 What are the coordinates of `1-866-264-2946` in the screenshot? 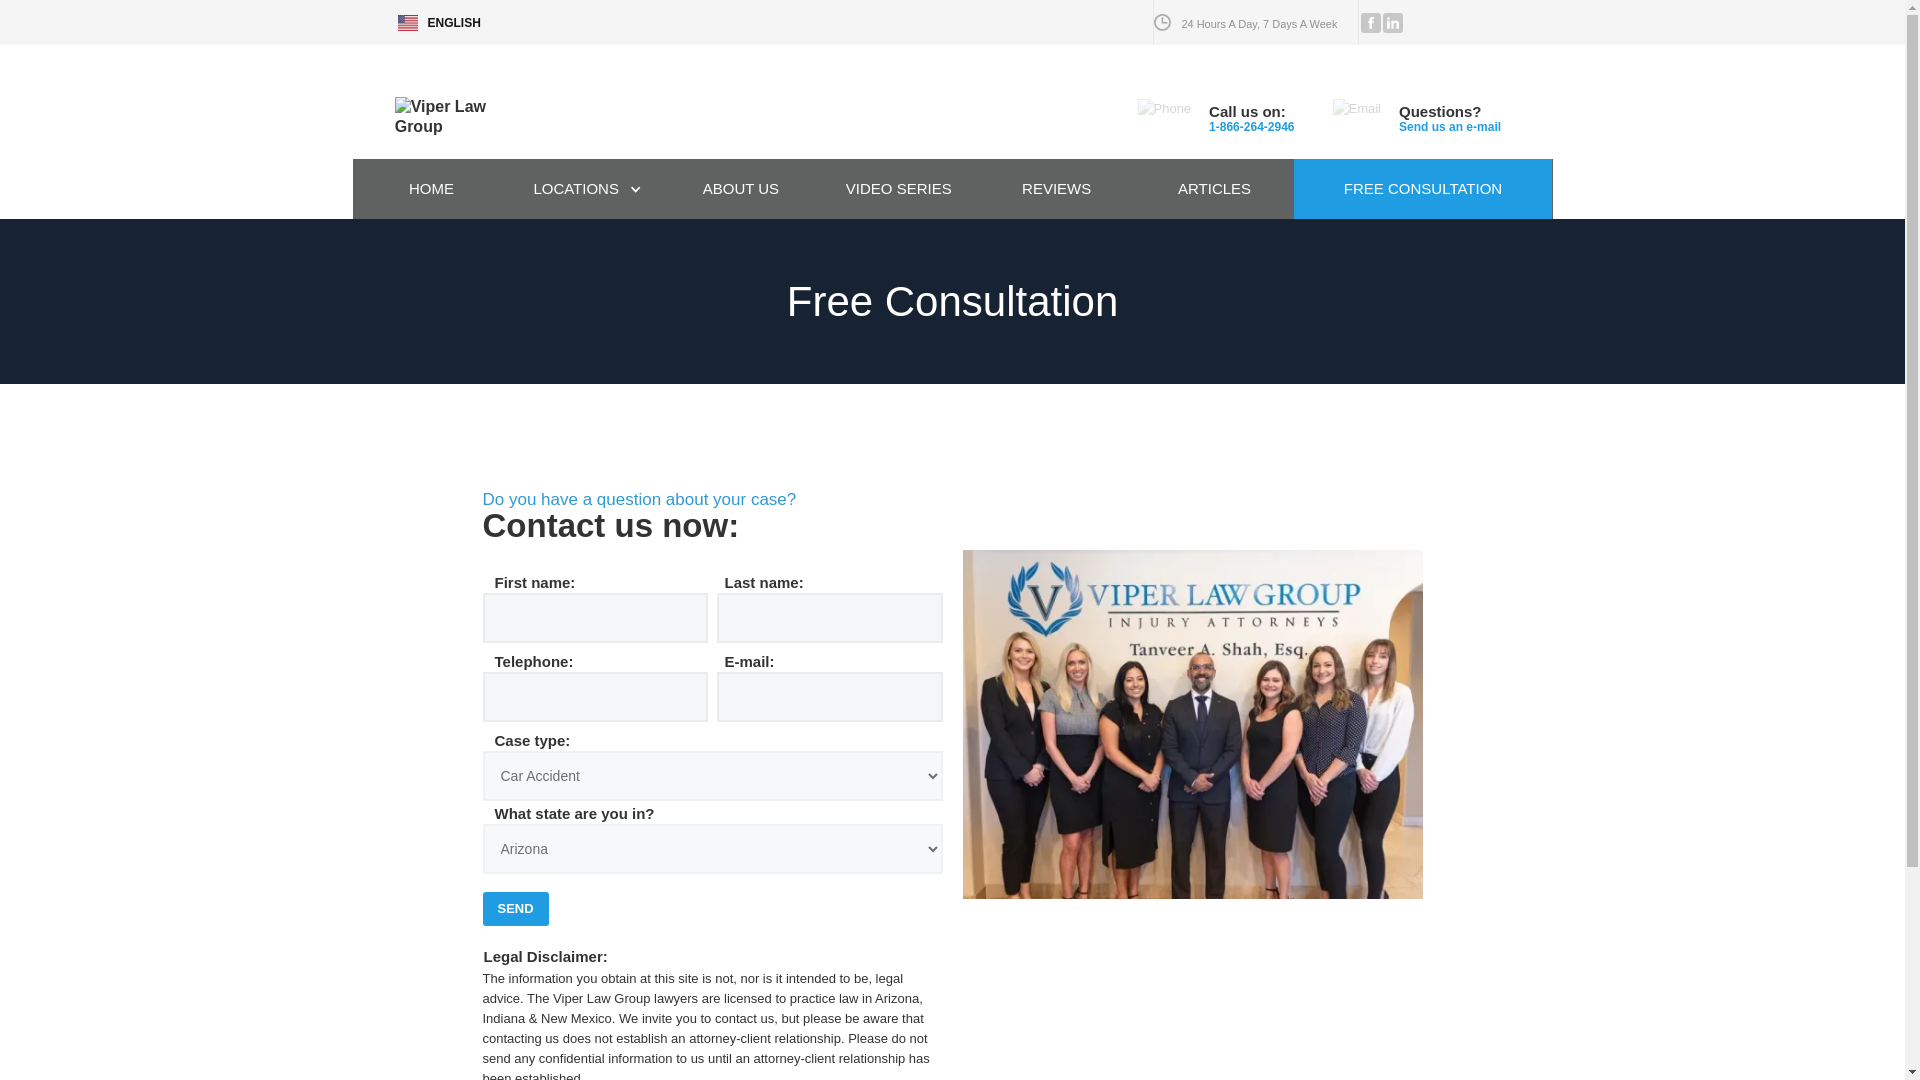 It's located at (1252, 126).